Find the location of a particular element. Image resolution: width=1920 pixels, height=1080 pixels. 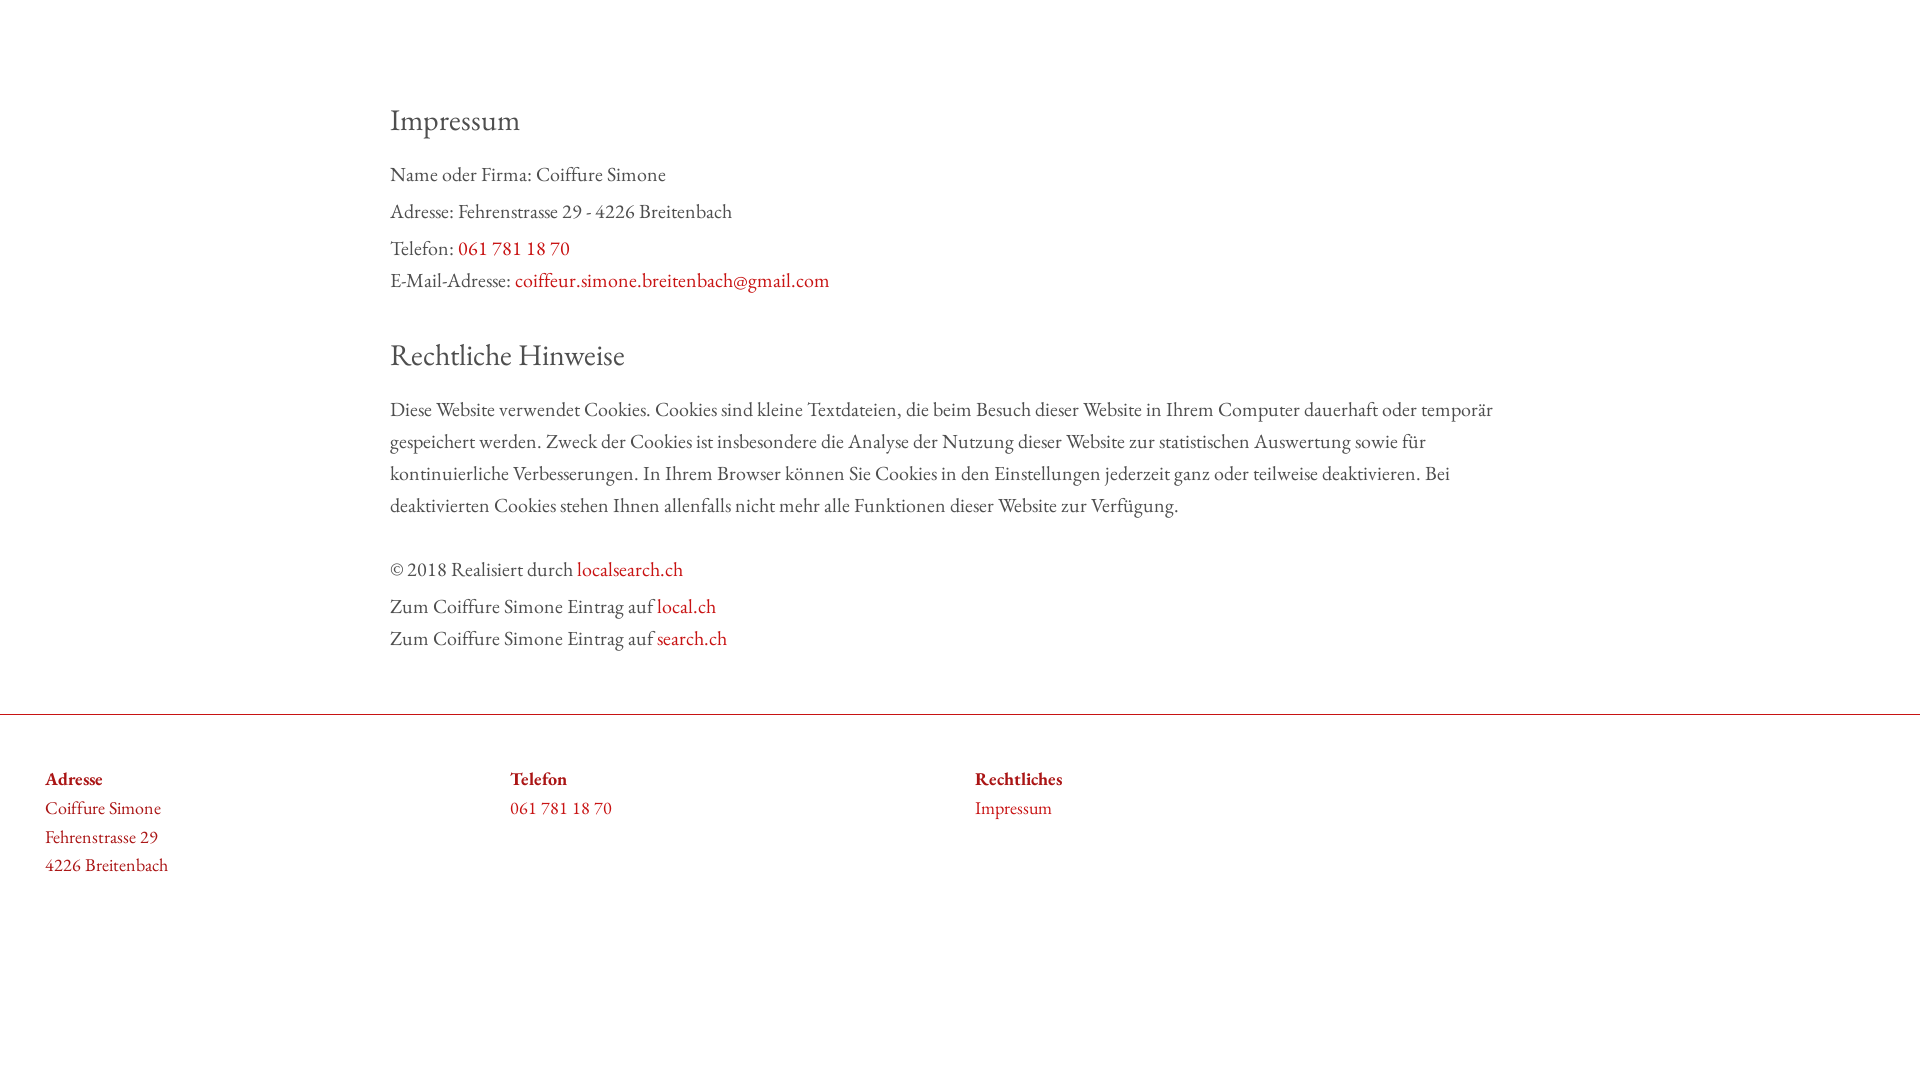

search.ch is located at coordinates (692, 638).